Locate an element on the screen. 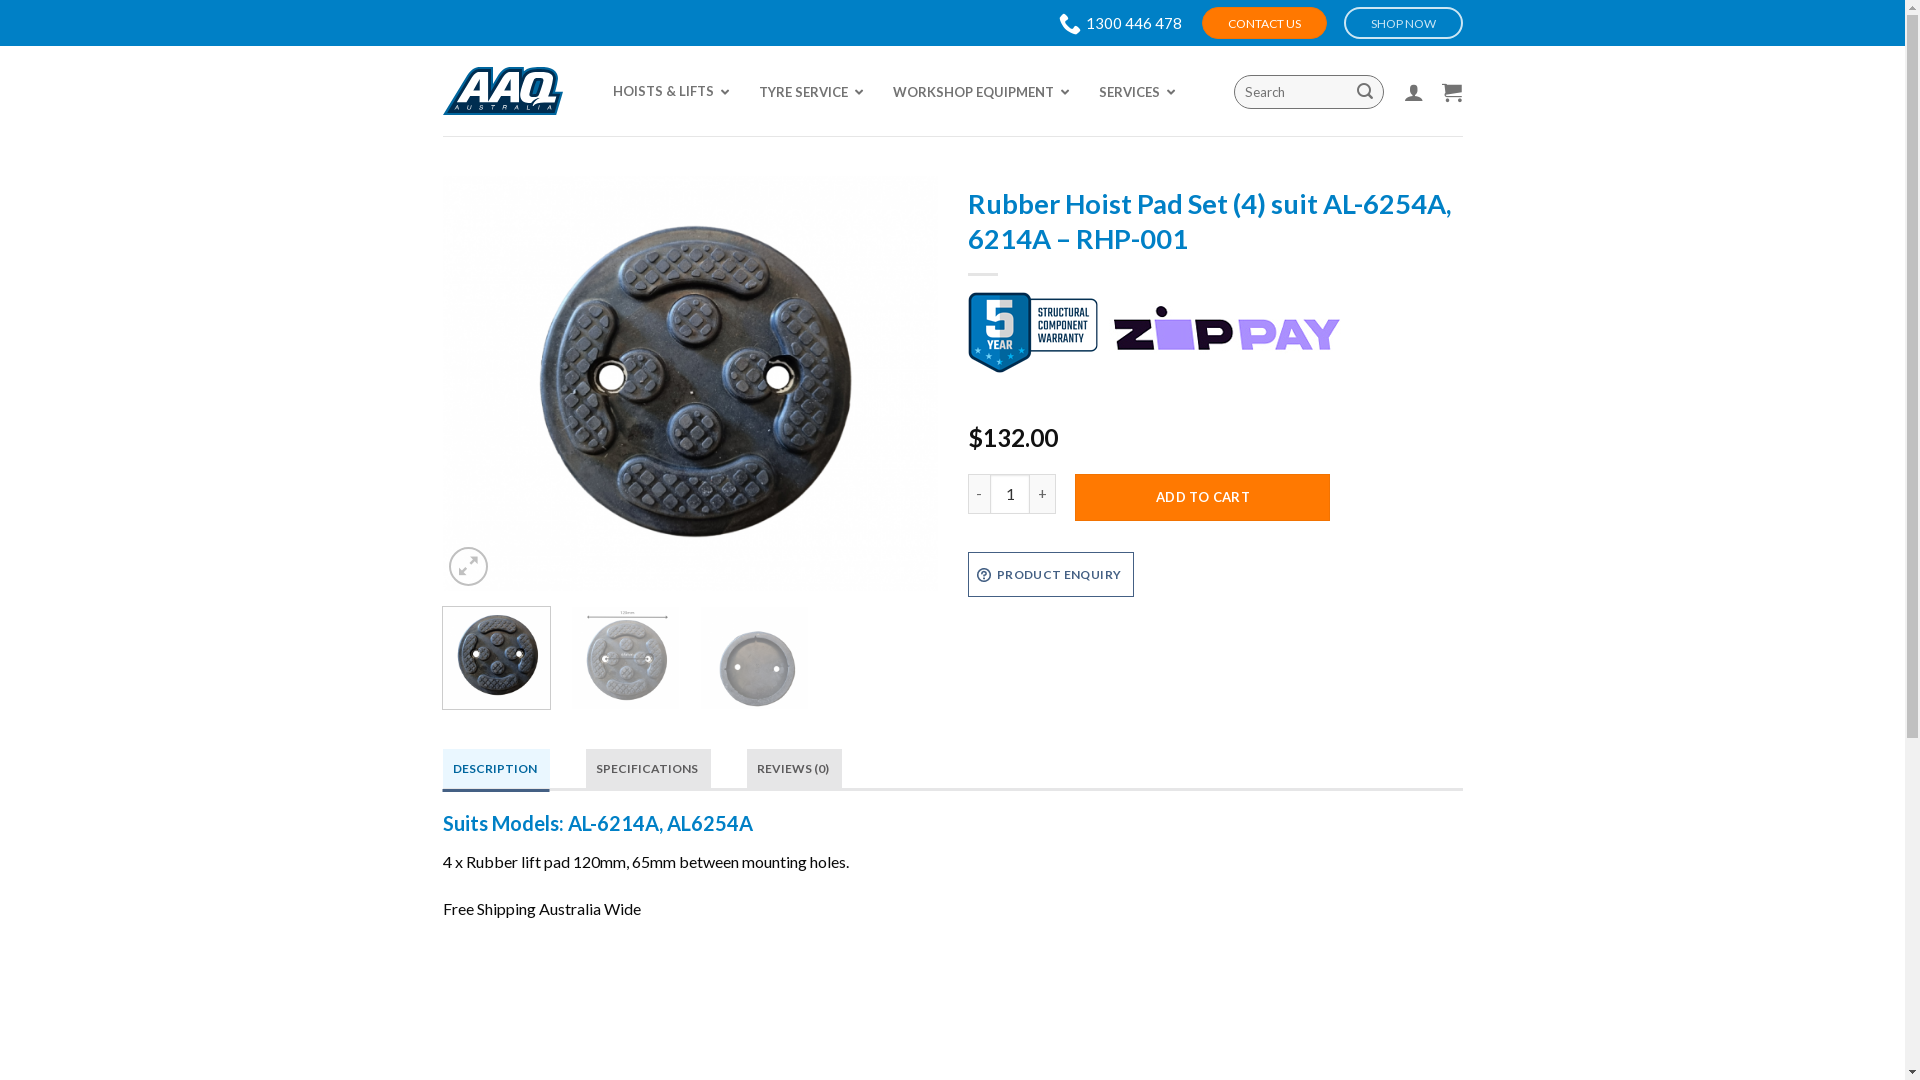 This screenshot has height=1080, width=1920. Search is located at coordinates (1366, 92).